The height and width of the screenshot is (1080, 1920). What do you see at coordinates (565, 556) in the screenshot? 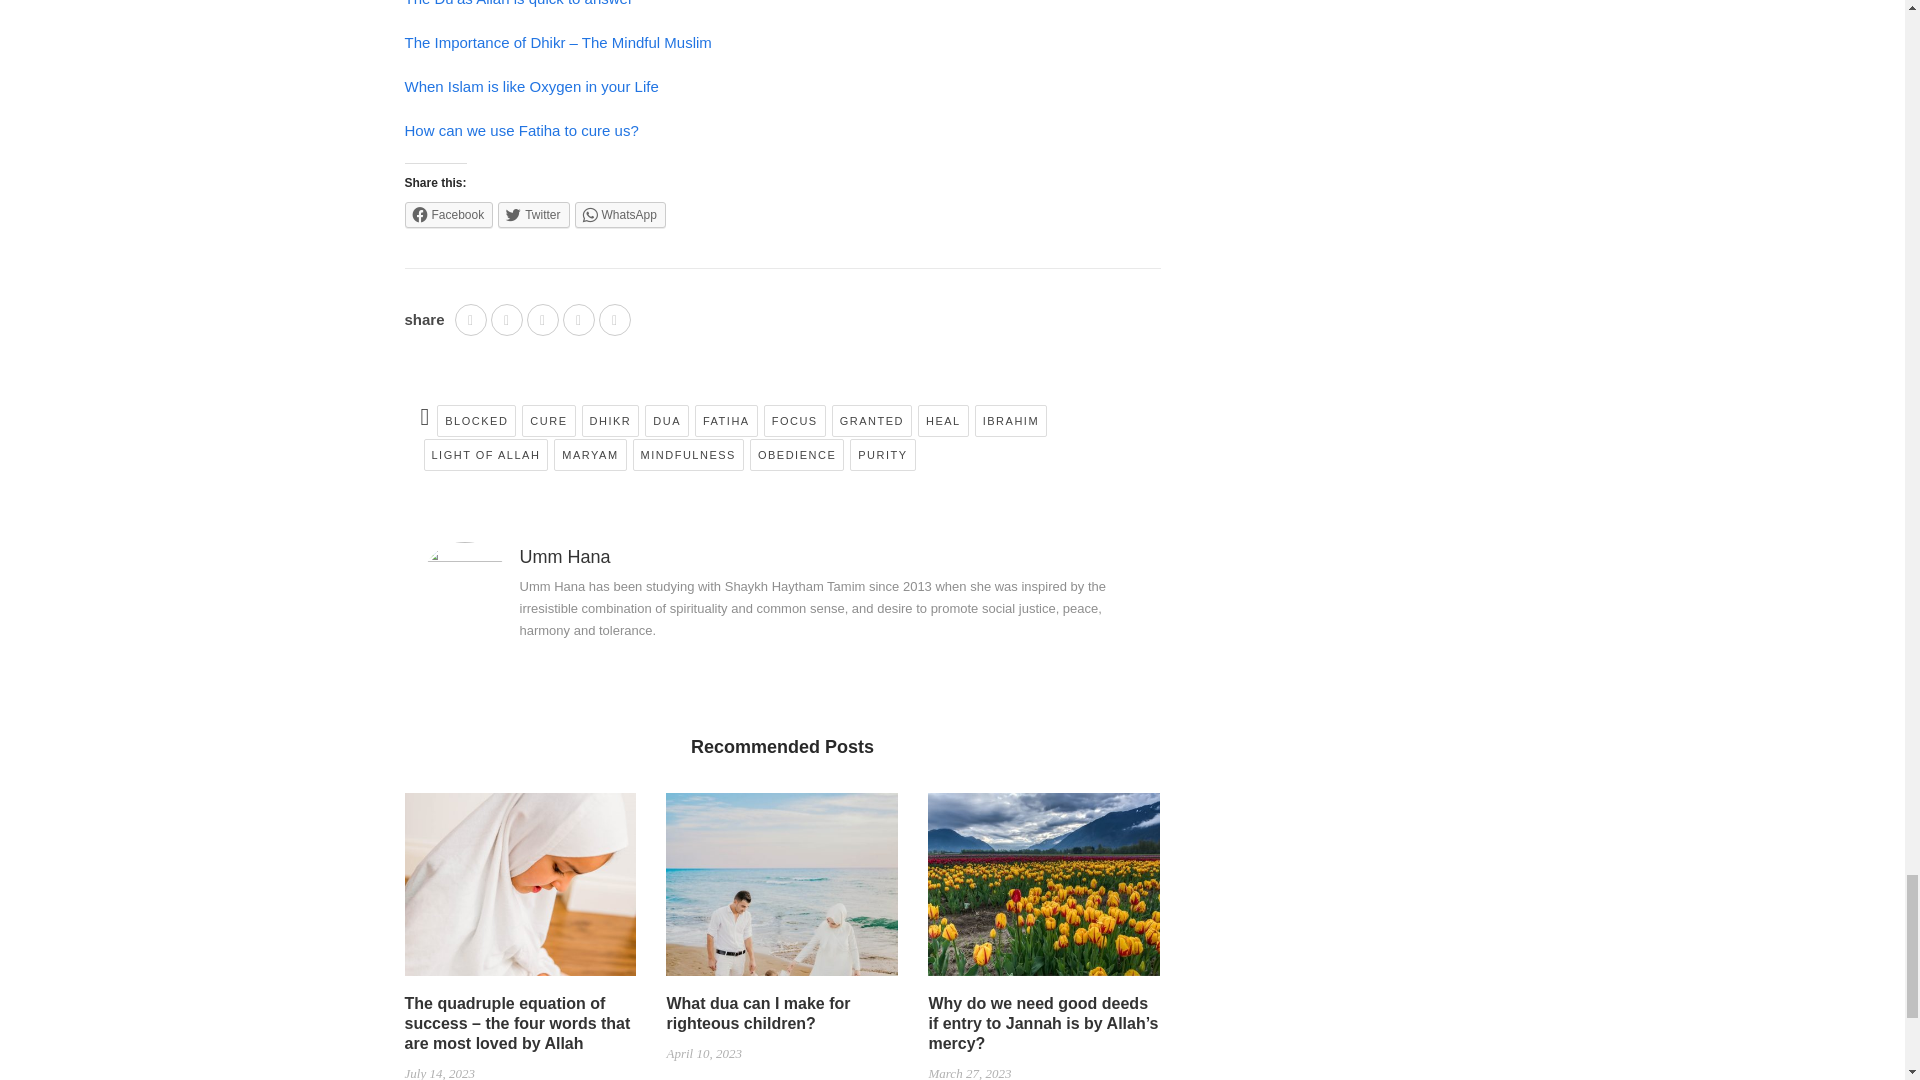
I see `Posts by Umm Hana` at bounding box center [565, 556].